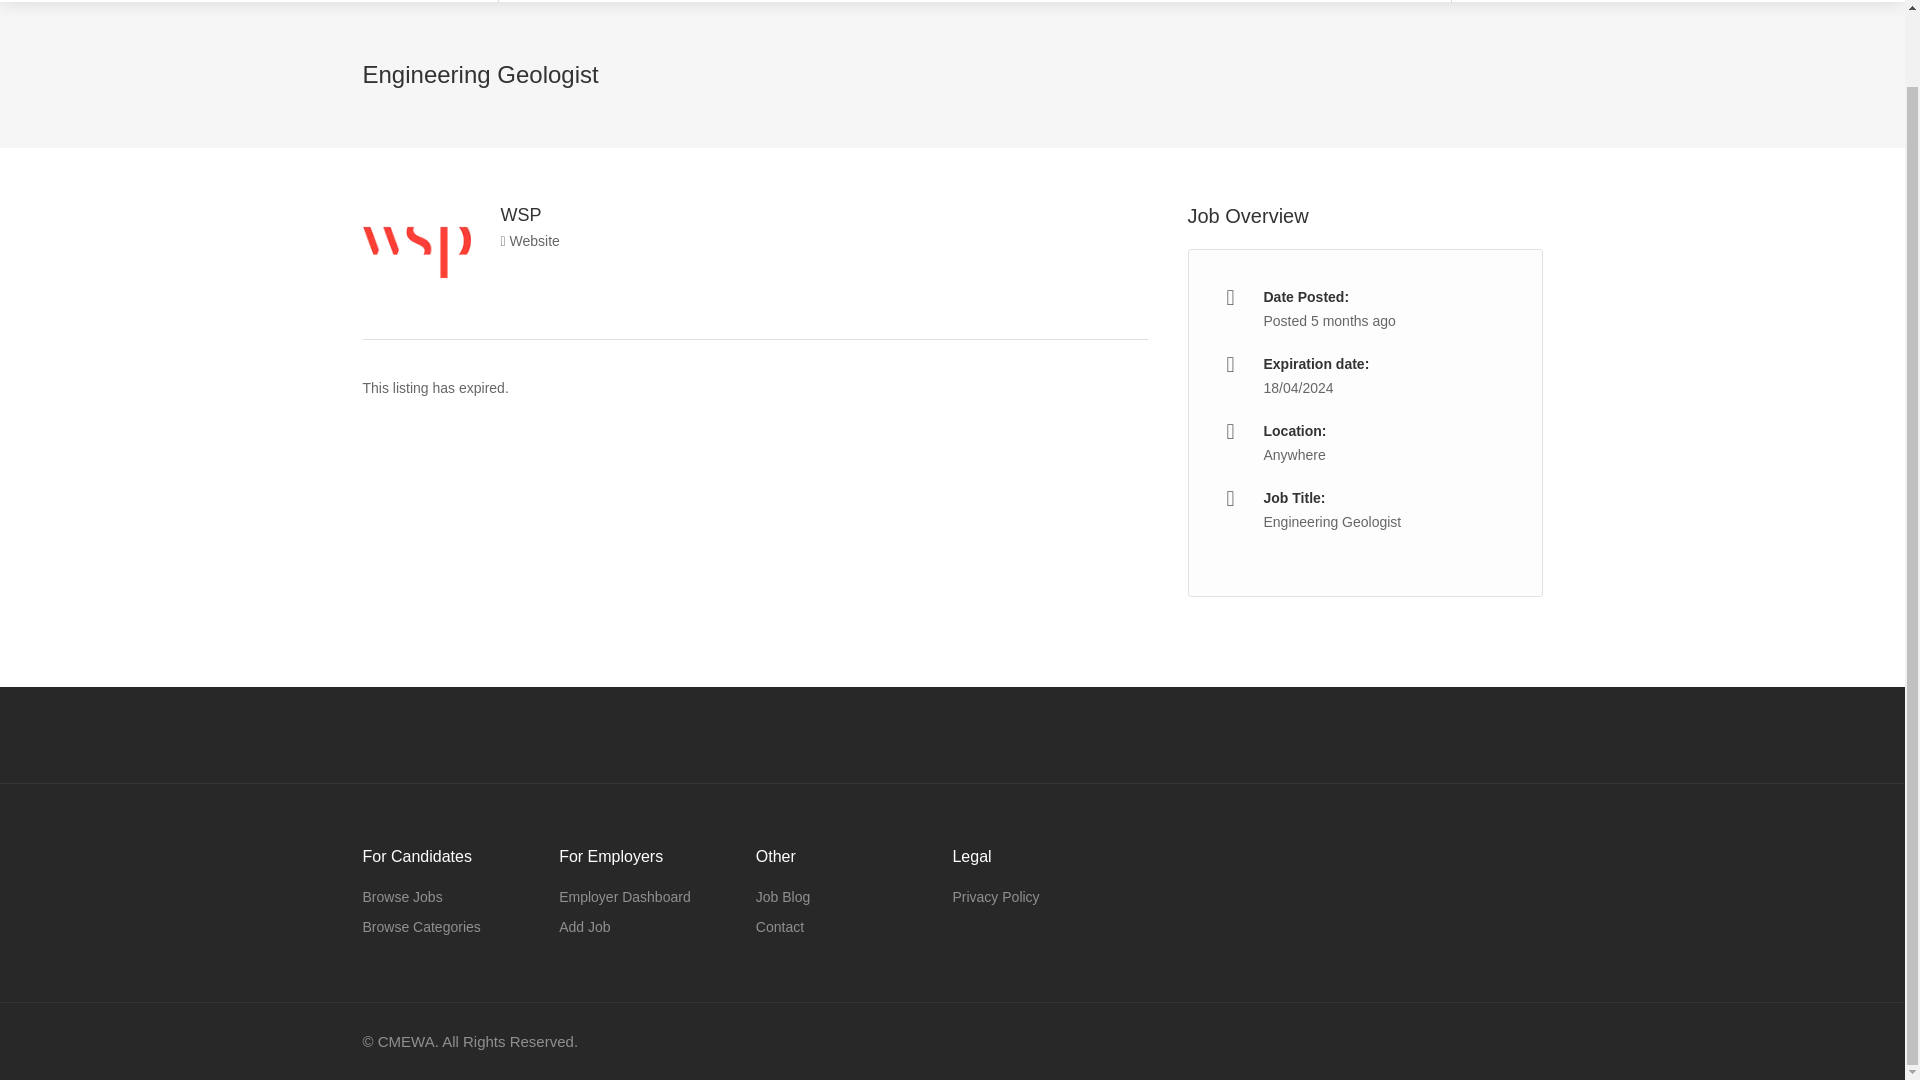 The image size is (1920, 1080). What do you see at coordinates (421, 926) in the screenshot?
I see `Browse Categories` at bounding box center [421, 926].